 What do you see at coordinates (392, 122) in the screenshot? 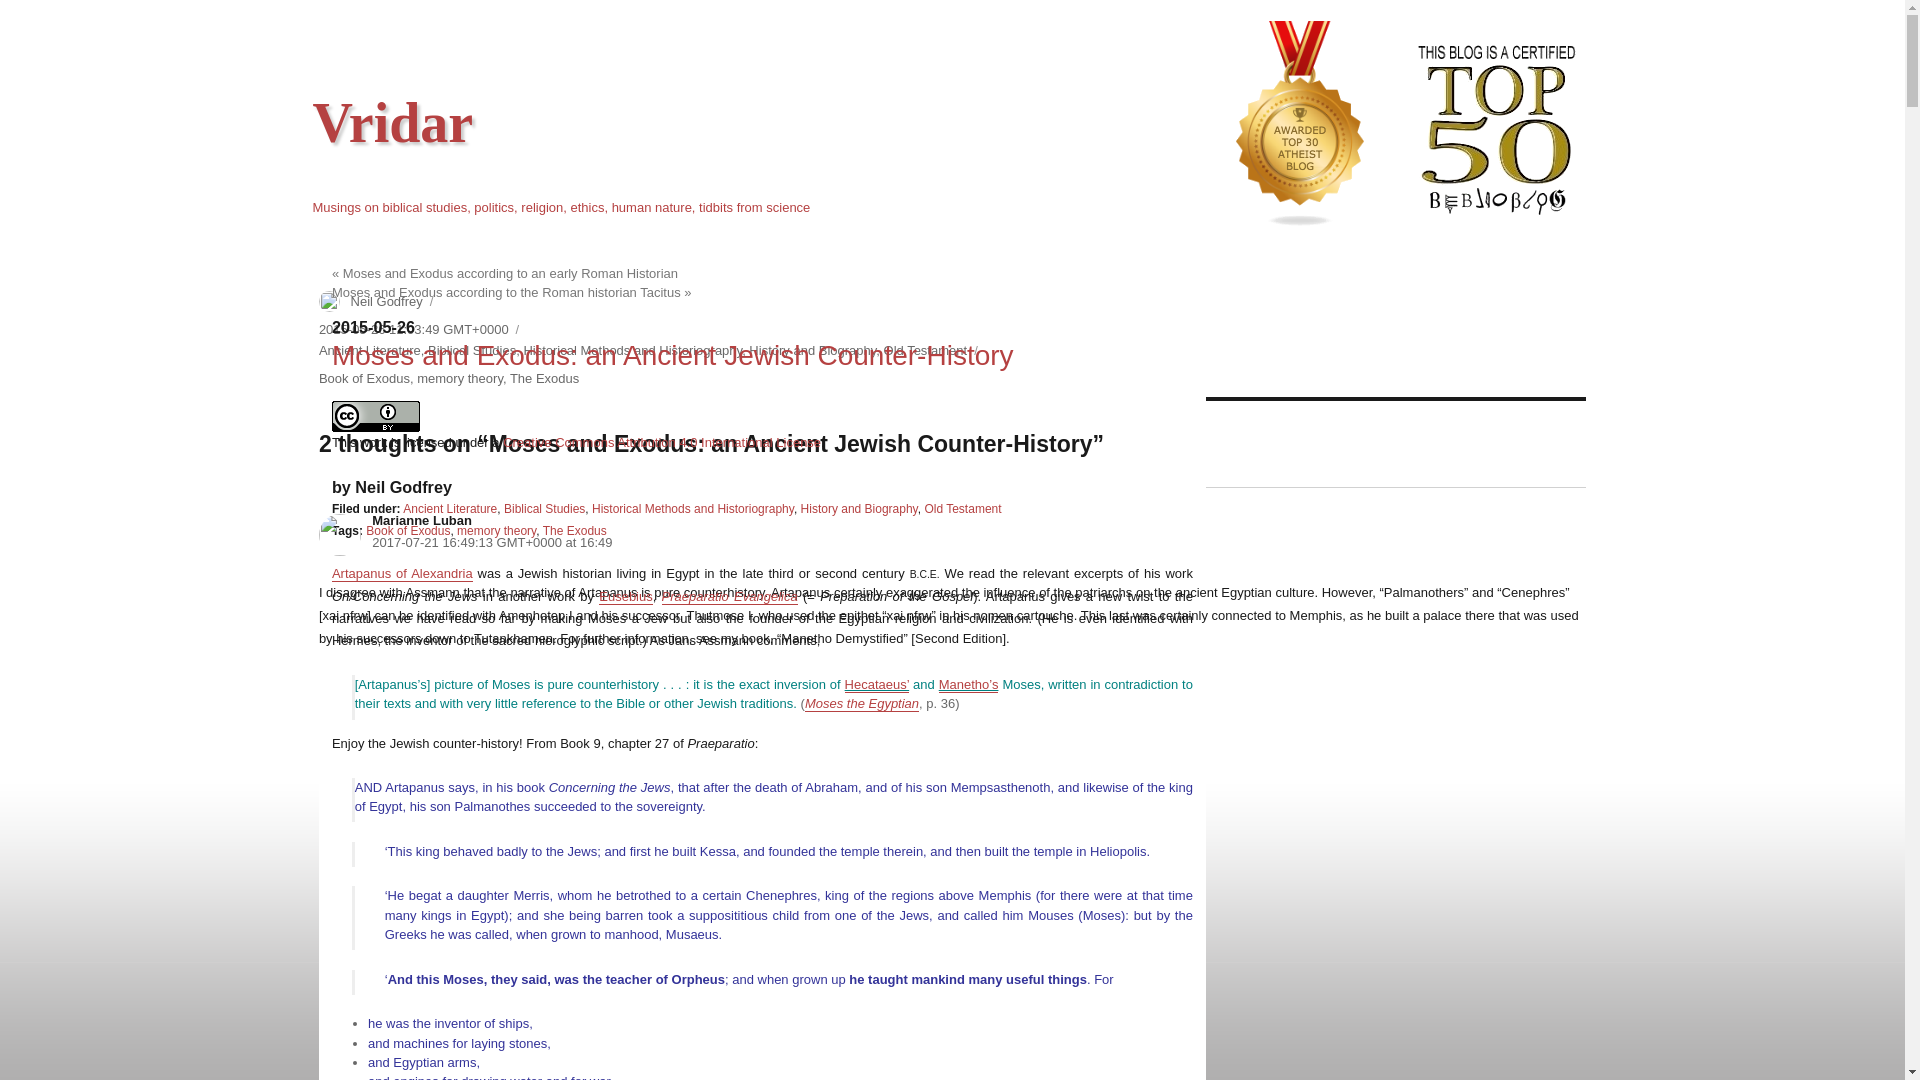
I see `Vridar` at bounding box center [392, 122].